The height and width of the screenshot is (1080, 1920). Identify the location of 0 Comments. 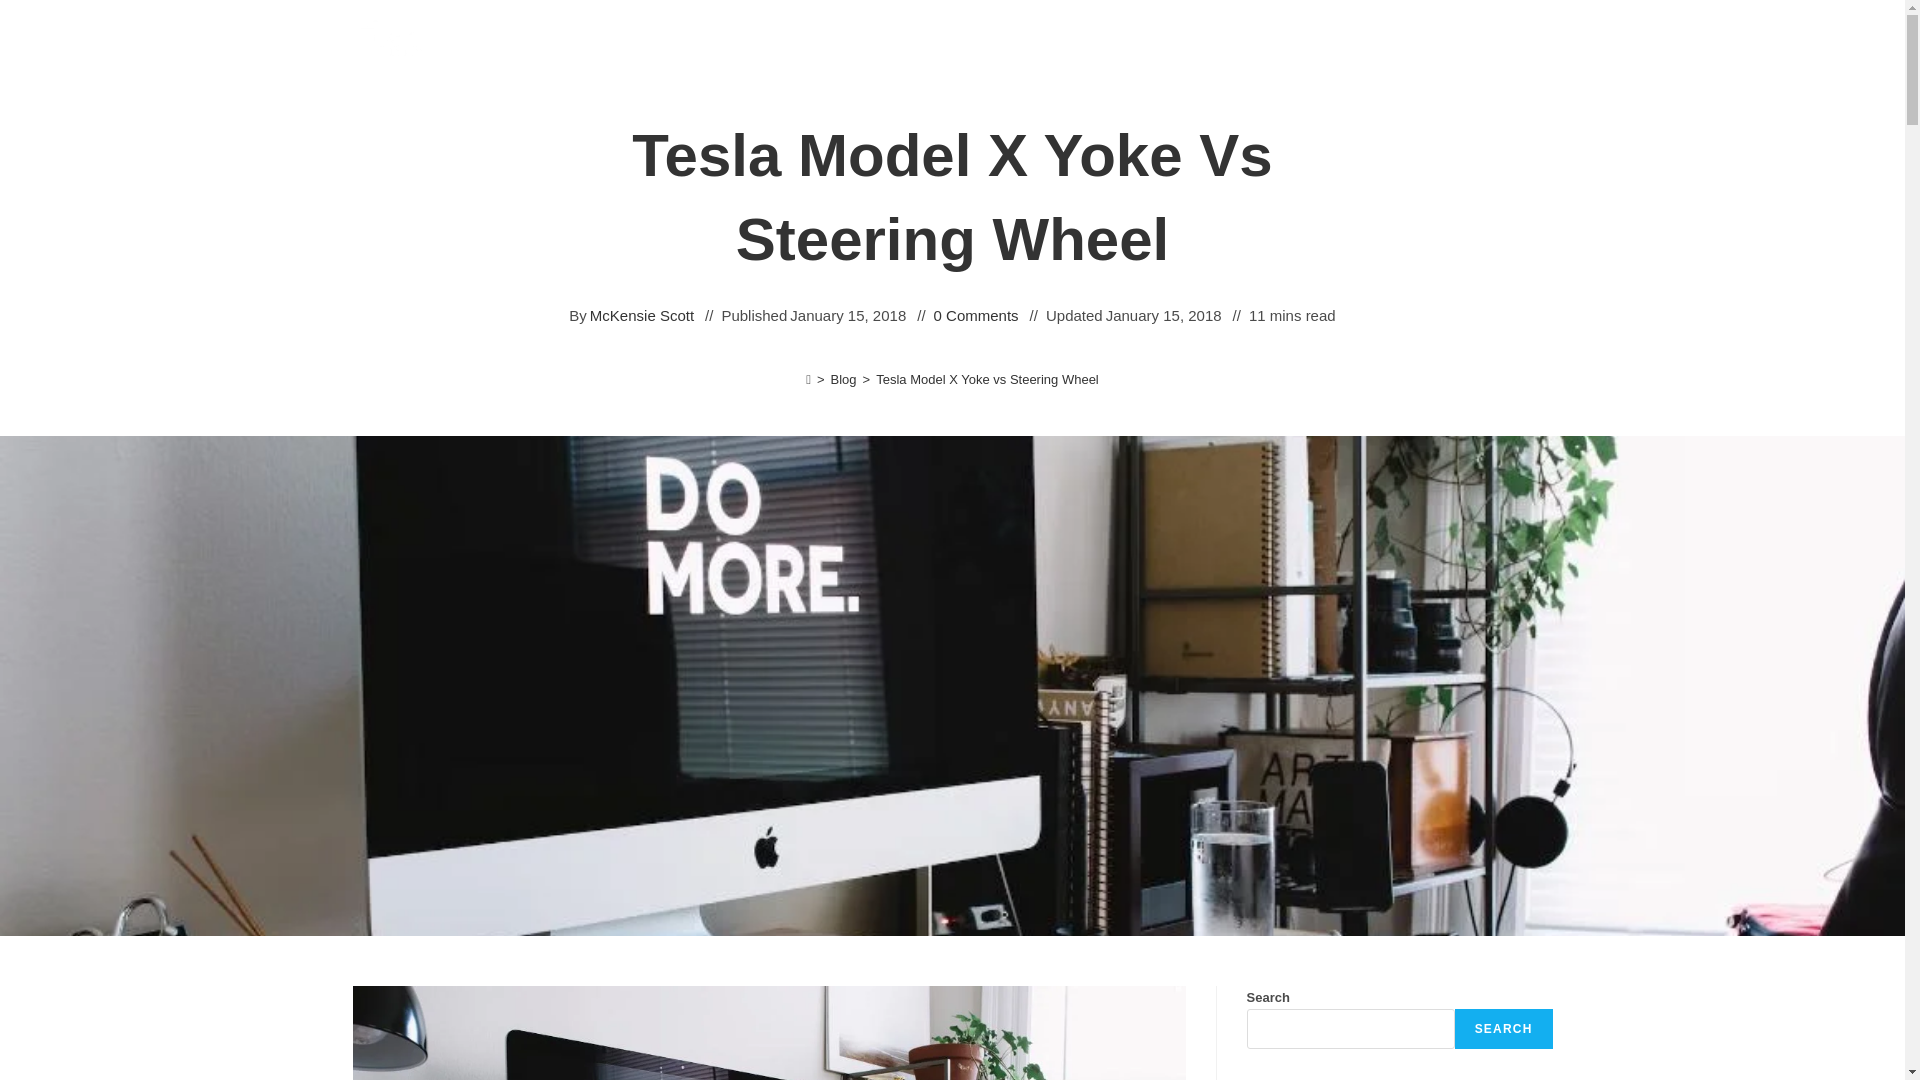
(976, 316).